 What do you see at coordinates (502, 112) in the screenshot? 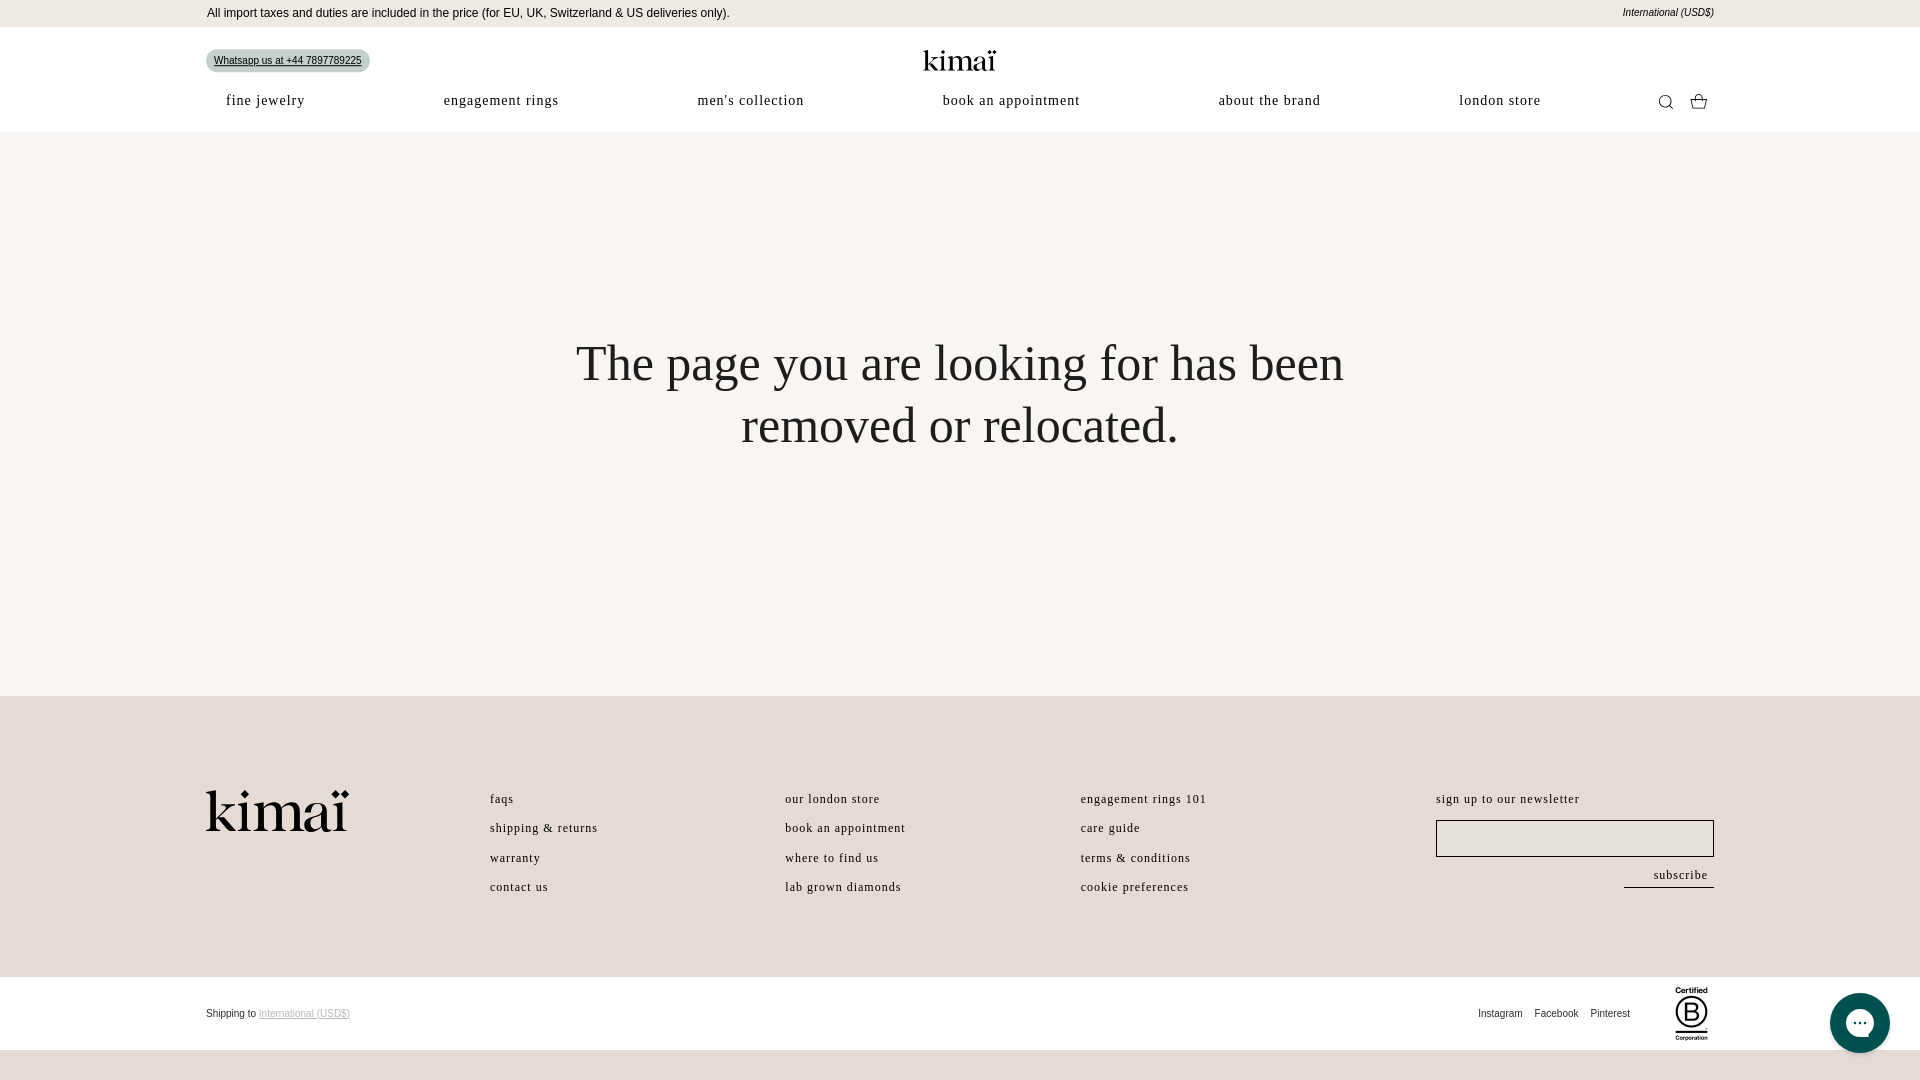
I see `engagement rings` at bounding box center [502, 112].